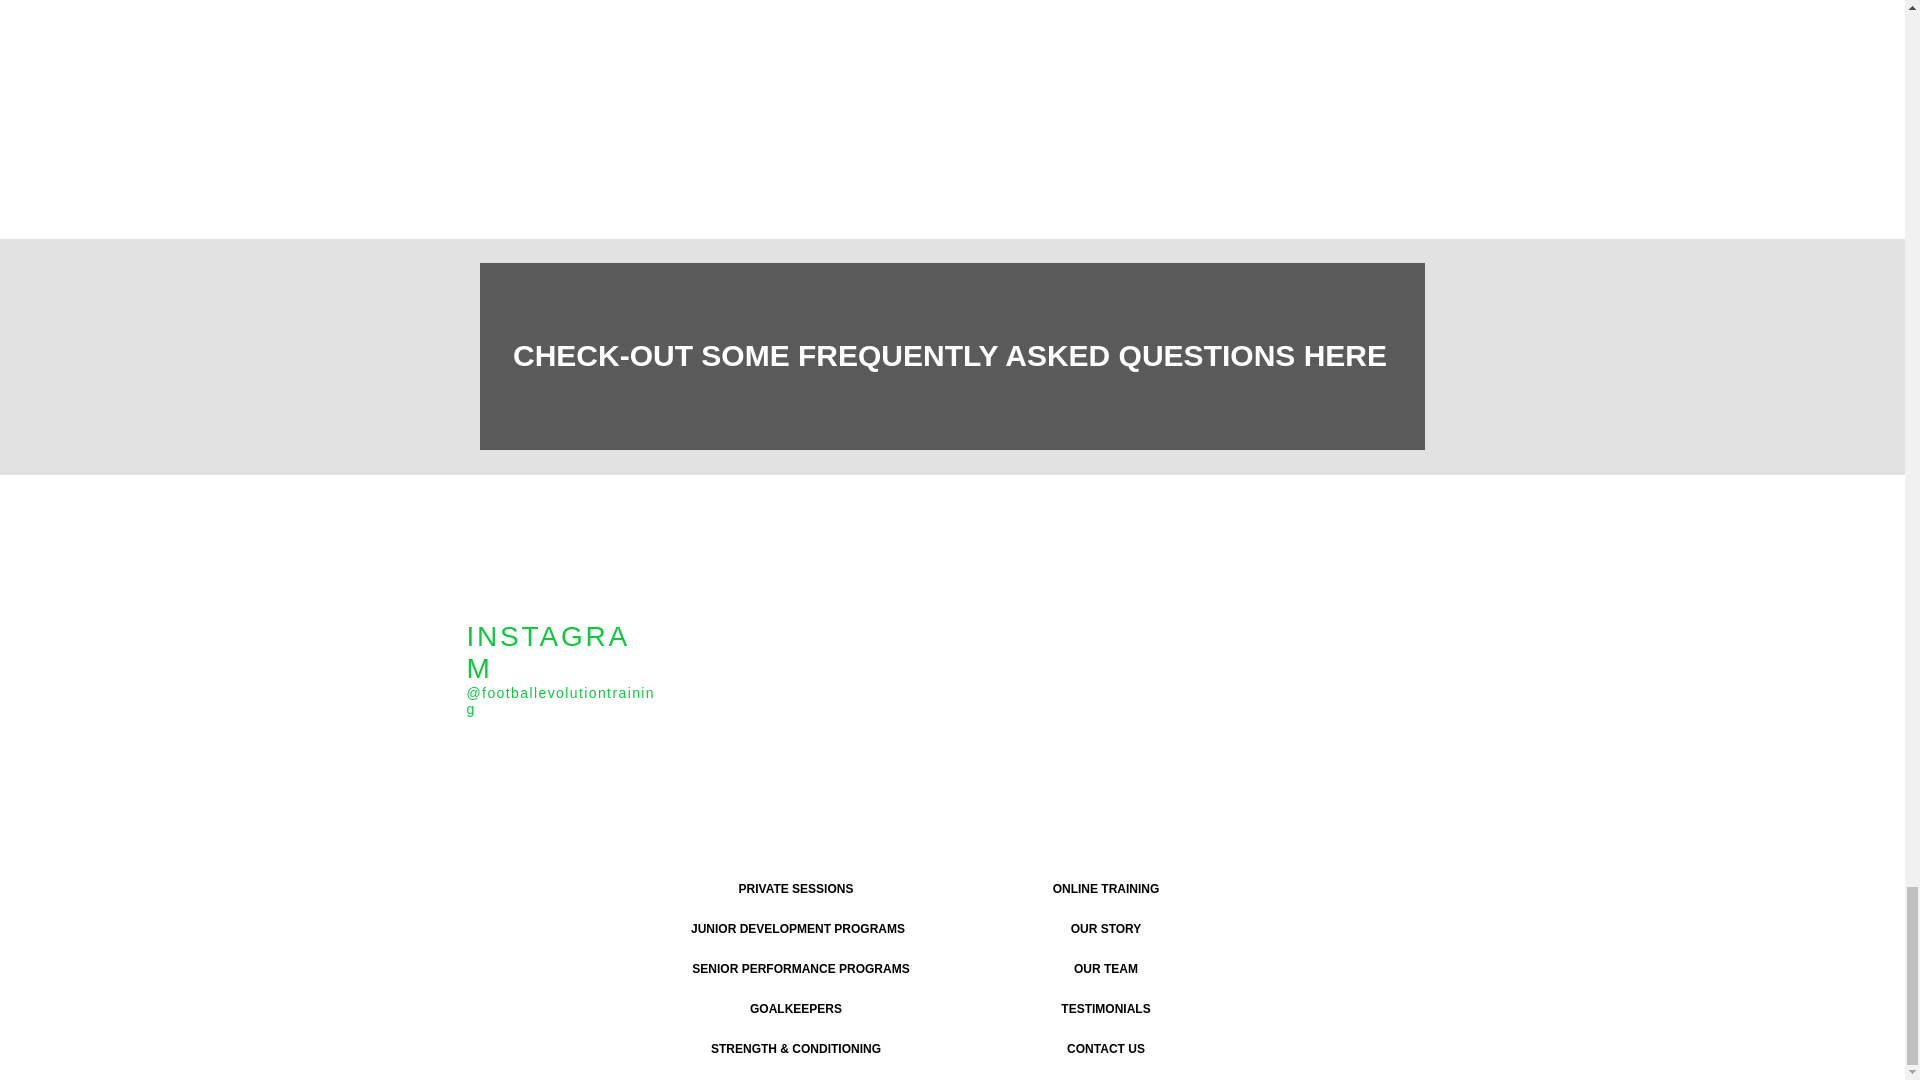 Image resolution: width=1920 pixels, height=1080 pixels. Describe the element at coordinates (794, 890) in the screenshot. I see `PRIVATE SESSIONS` at that location.